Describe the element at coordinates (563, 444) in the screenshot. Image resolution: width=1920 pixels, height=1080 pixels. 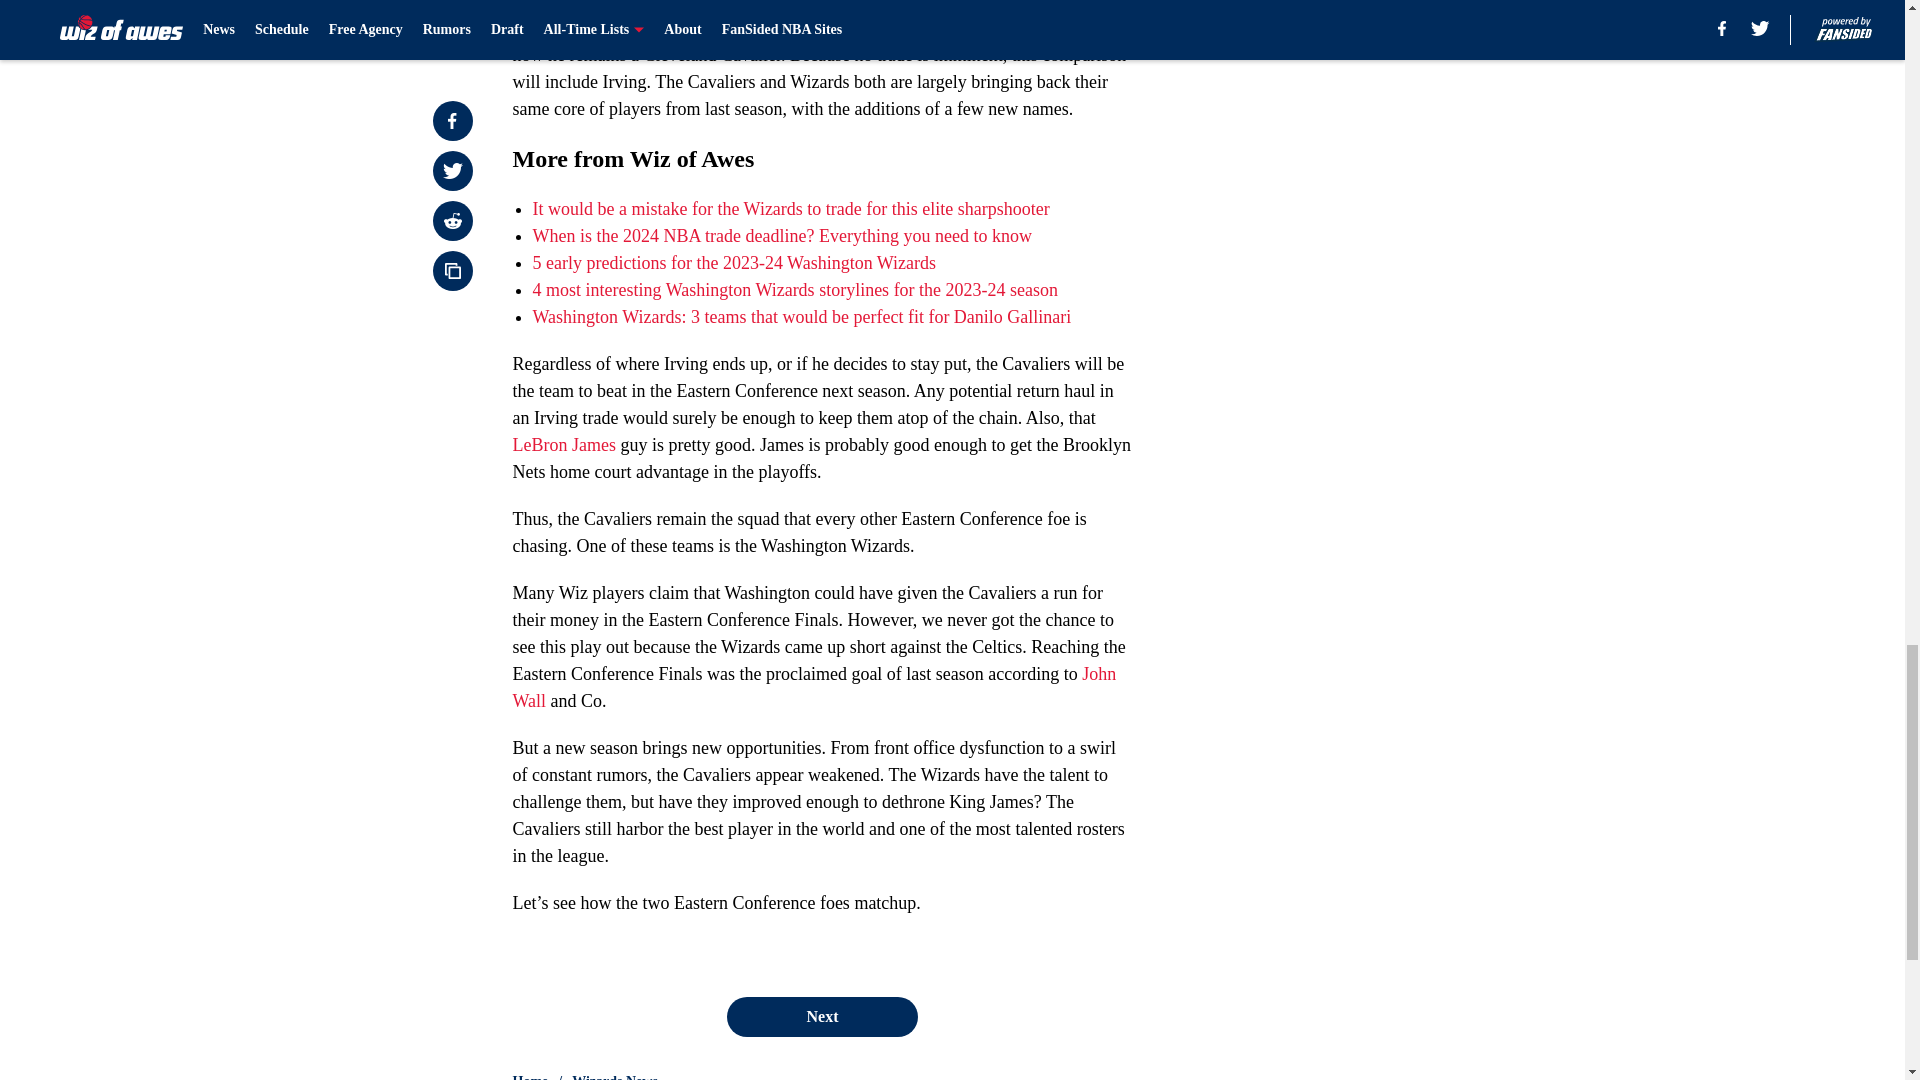
I see `LeBron James` at that location.